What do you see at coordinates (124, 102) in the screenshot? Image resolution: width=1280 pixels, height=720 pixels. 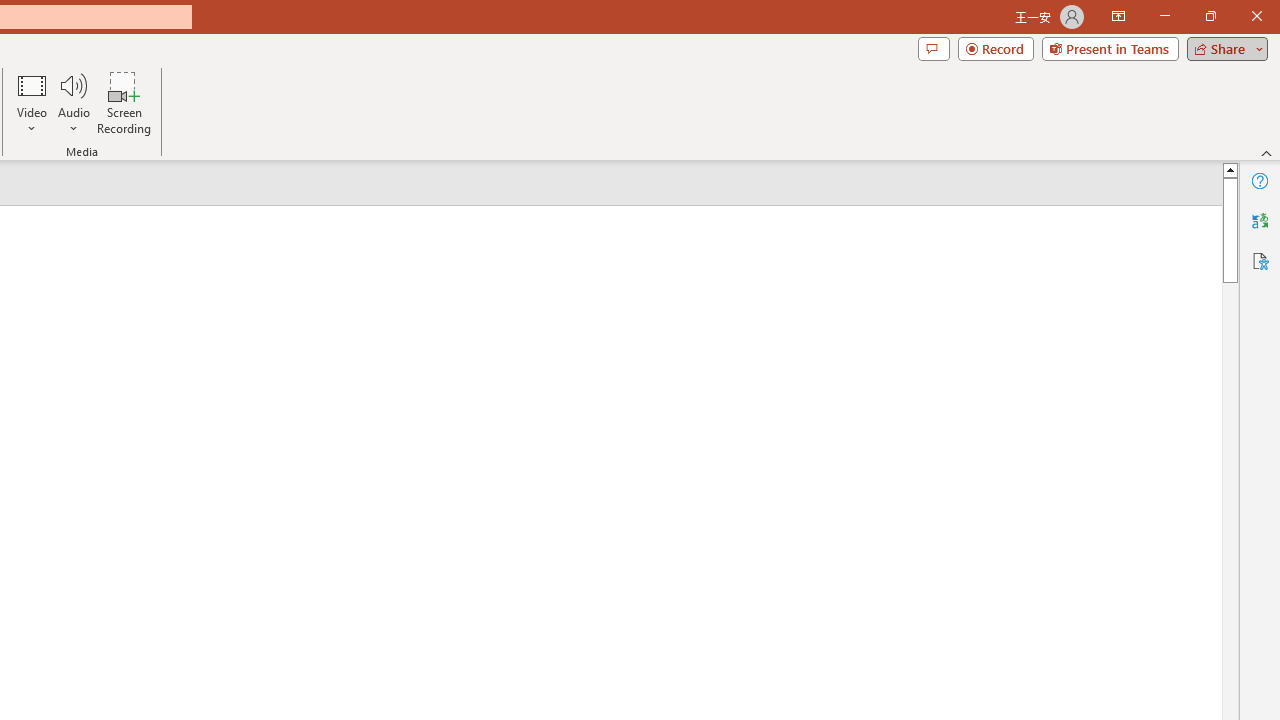 I see `Screen Recording...` at bounding box center [124, 102].